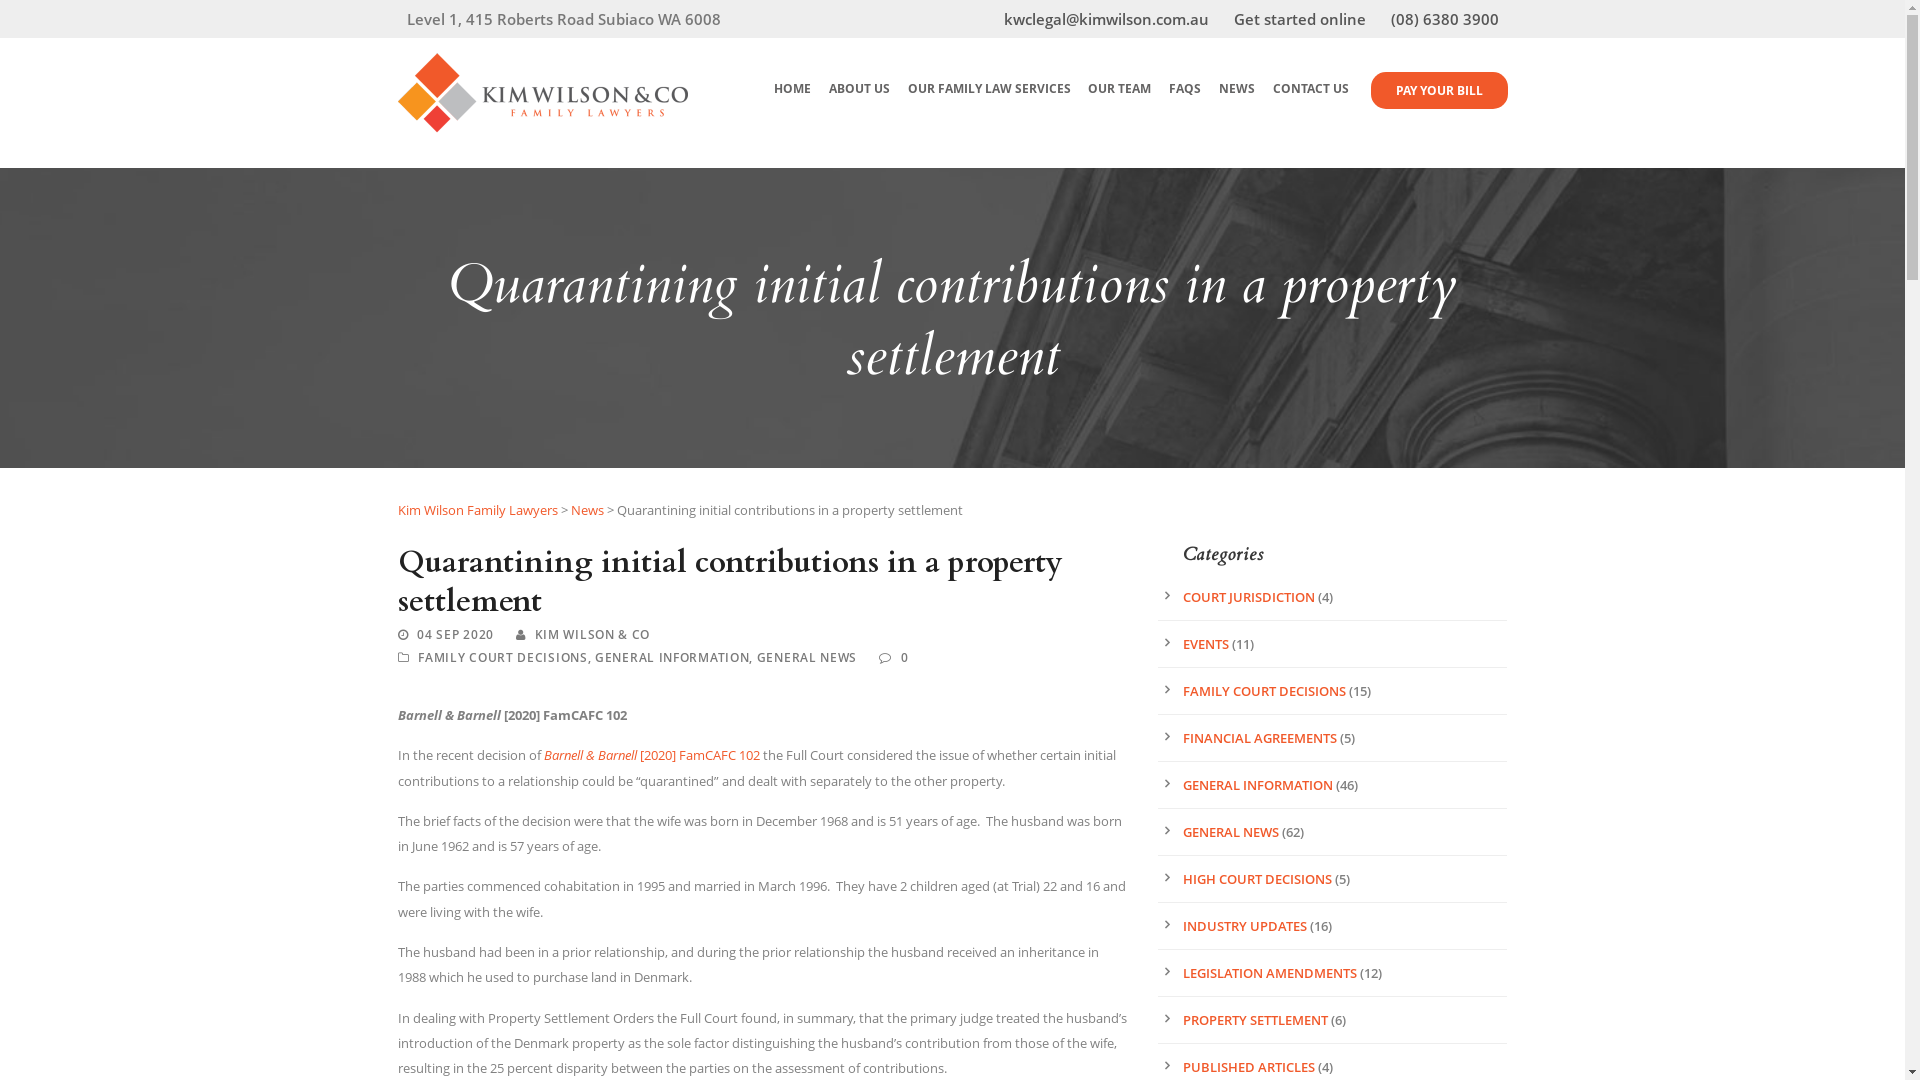  Describe the element at coordinates (1308, 102) in the screenshot. I see `CONTACT US` at that location.